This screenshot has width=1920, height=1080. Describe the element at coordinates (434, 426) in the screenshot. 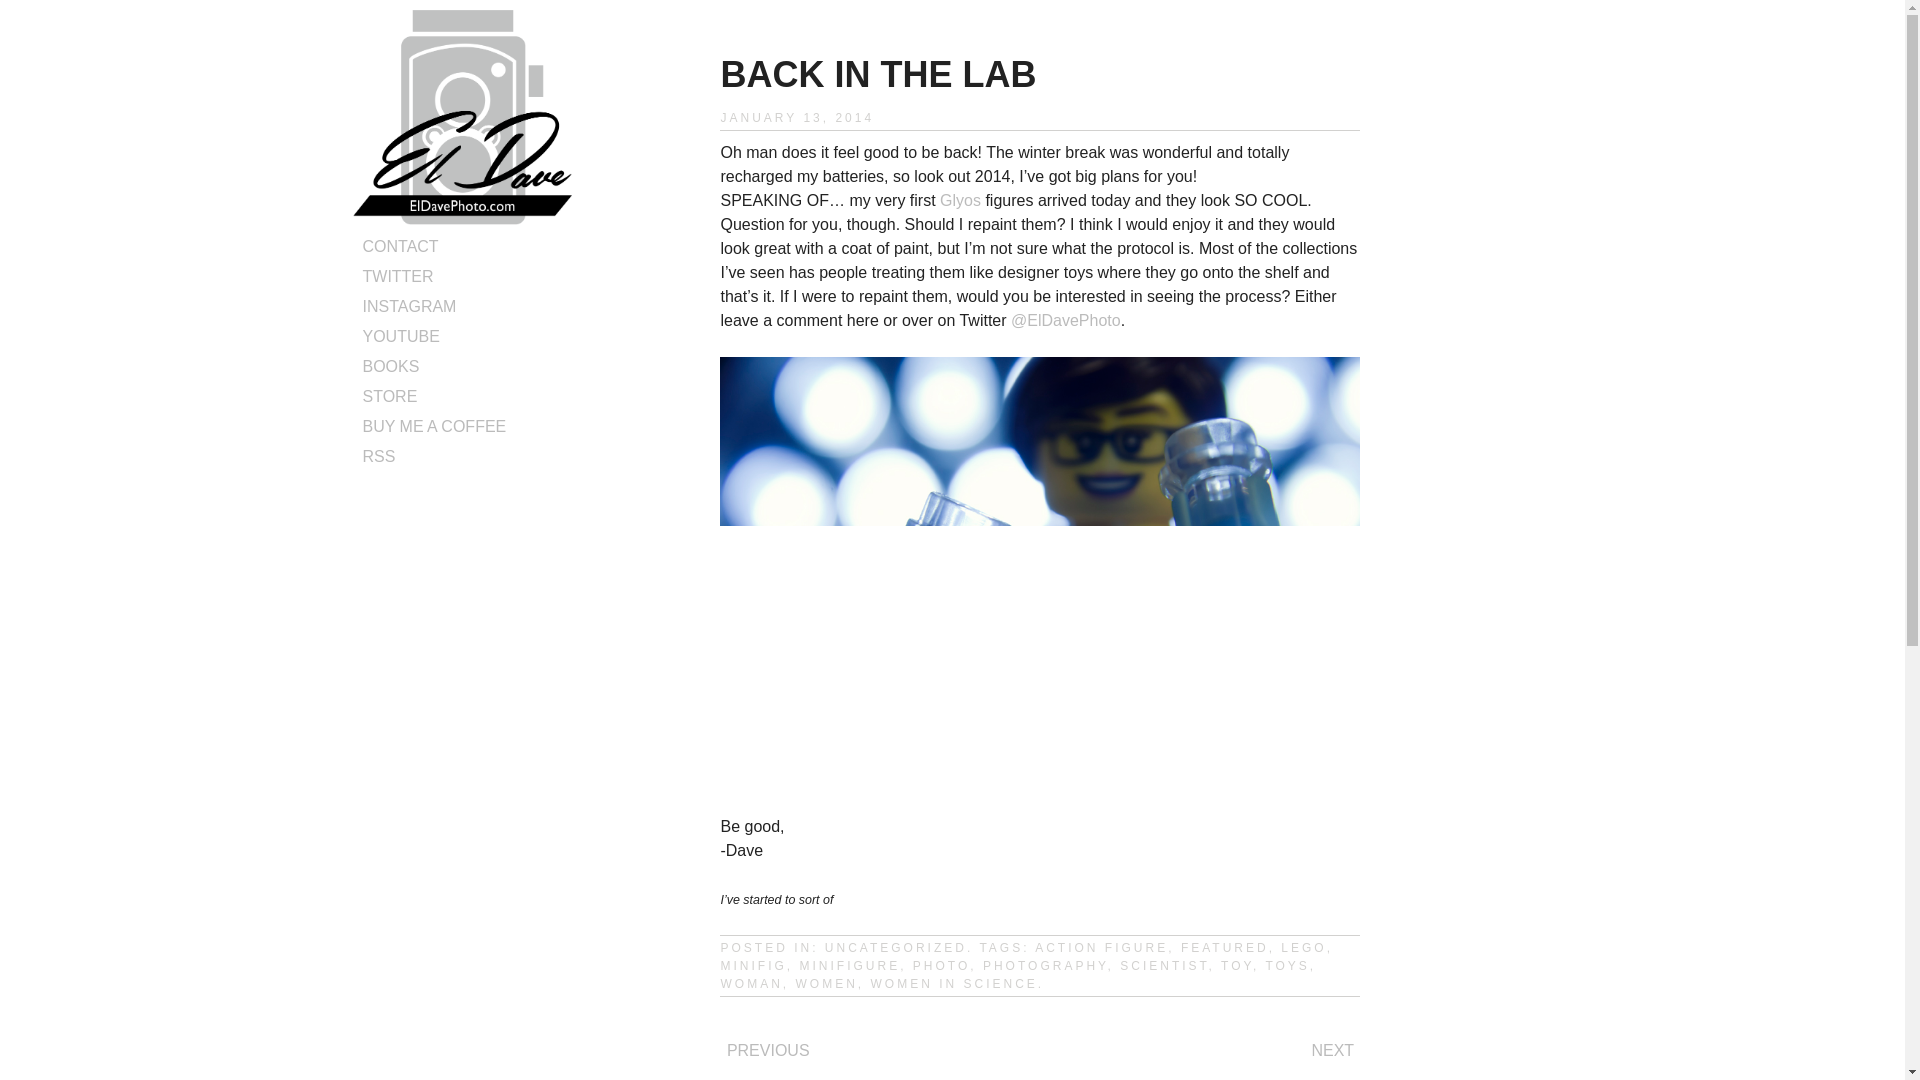

I see `BUY ME A COFFEE` at that location.